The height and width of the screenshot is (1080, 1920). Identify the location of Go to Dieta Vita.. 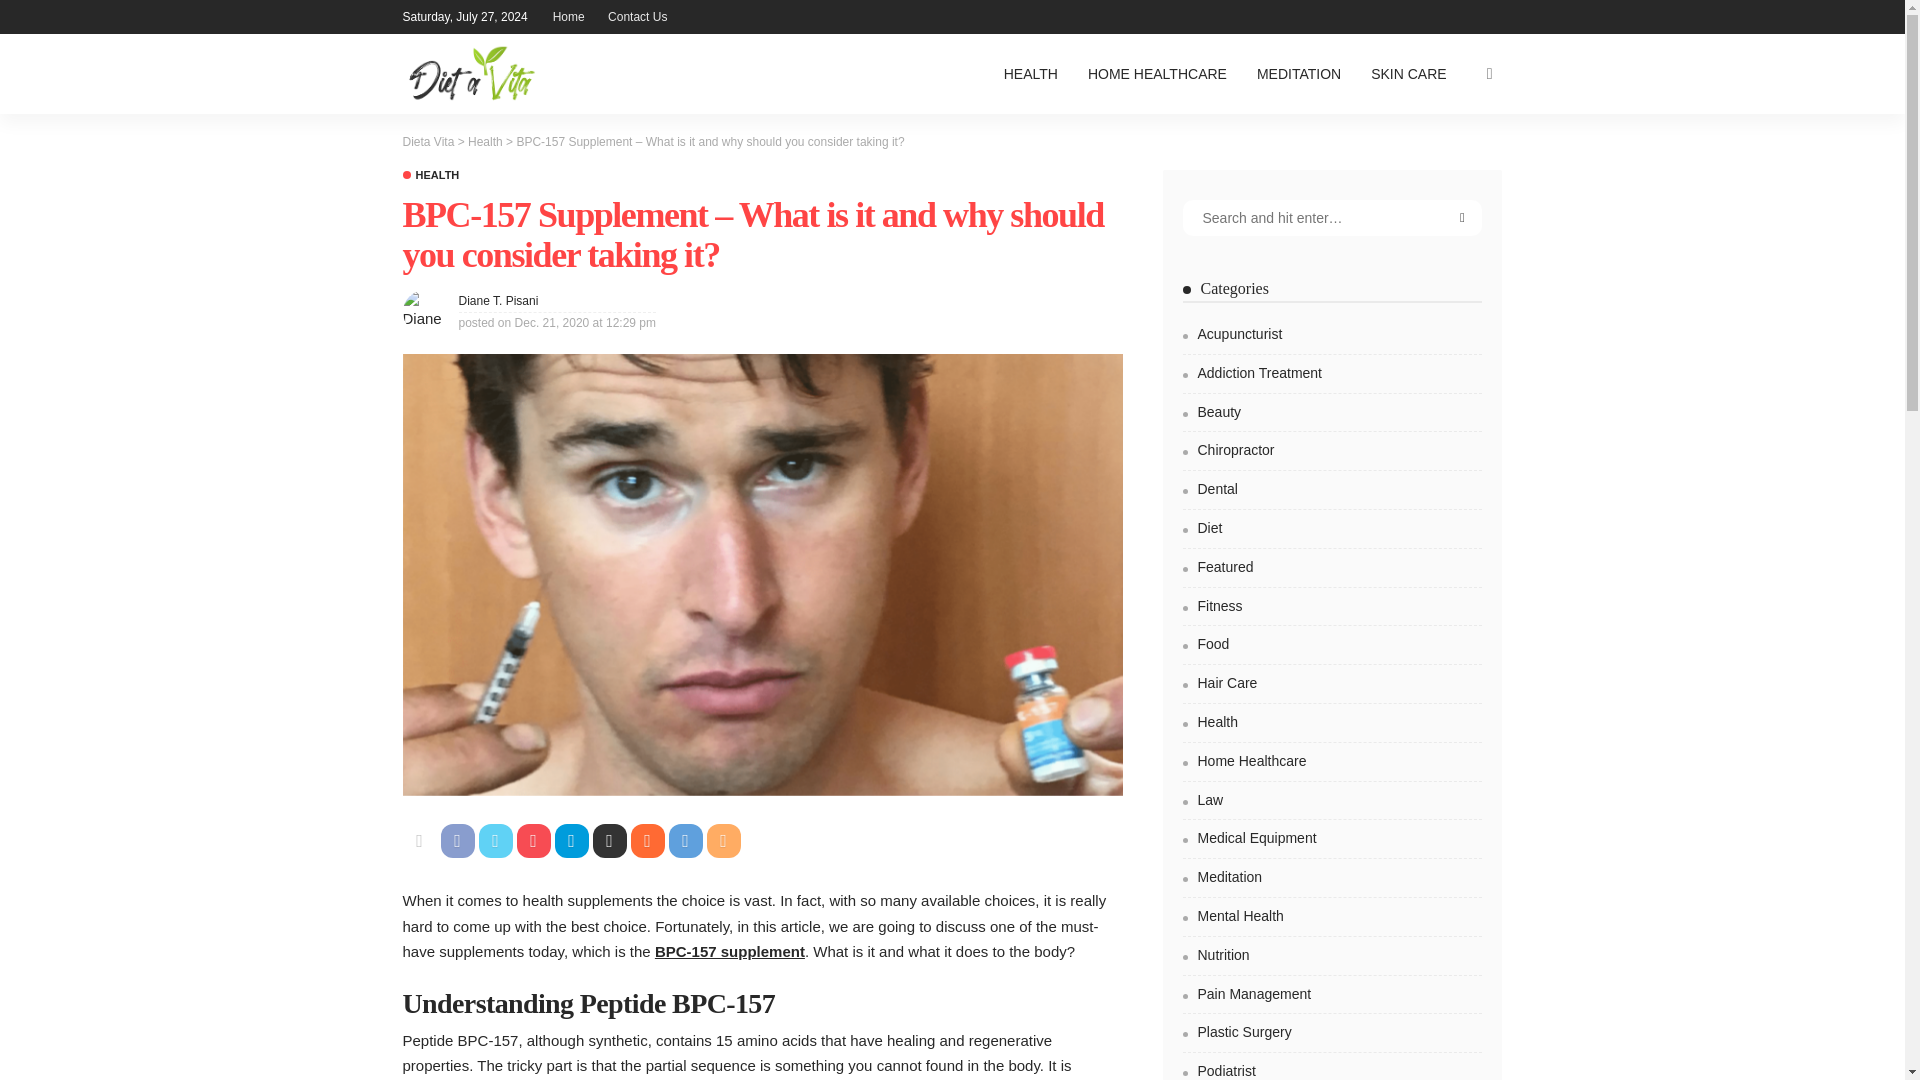
(427, 142).